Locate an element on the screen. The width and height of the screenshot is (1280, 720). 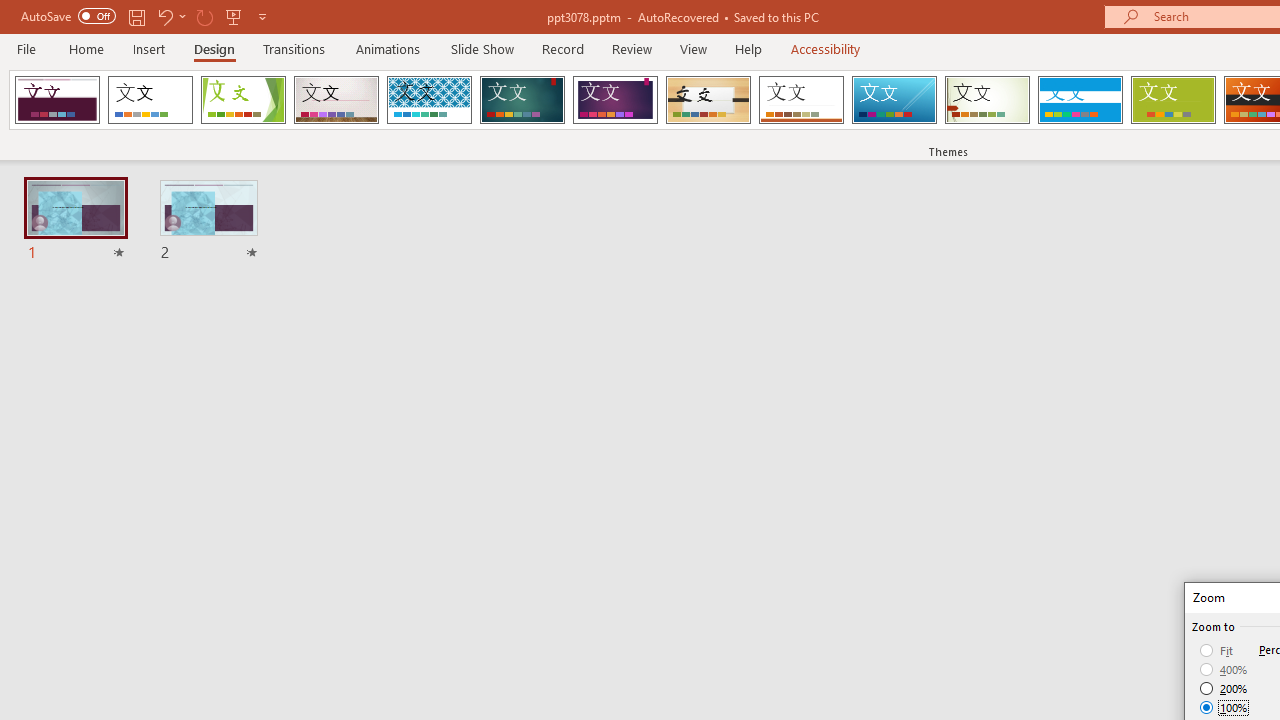
100% is located at coordinates (1224, 707).